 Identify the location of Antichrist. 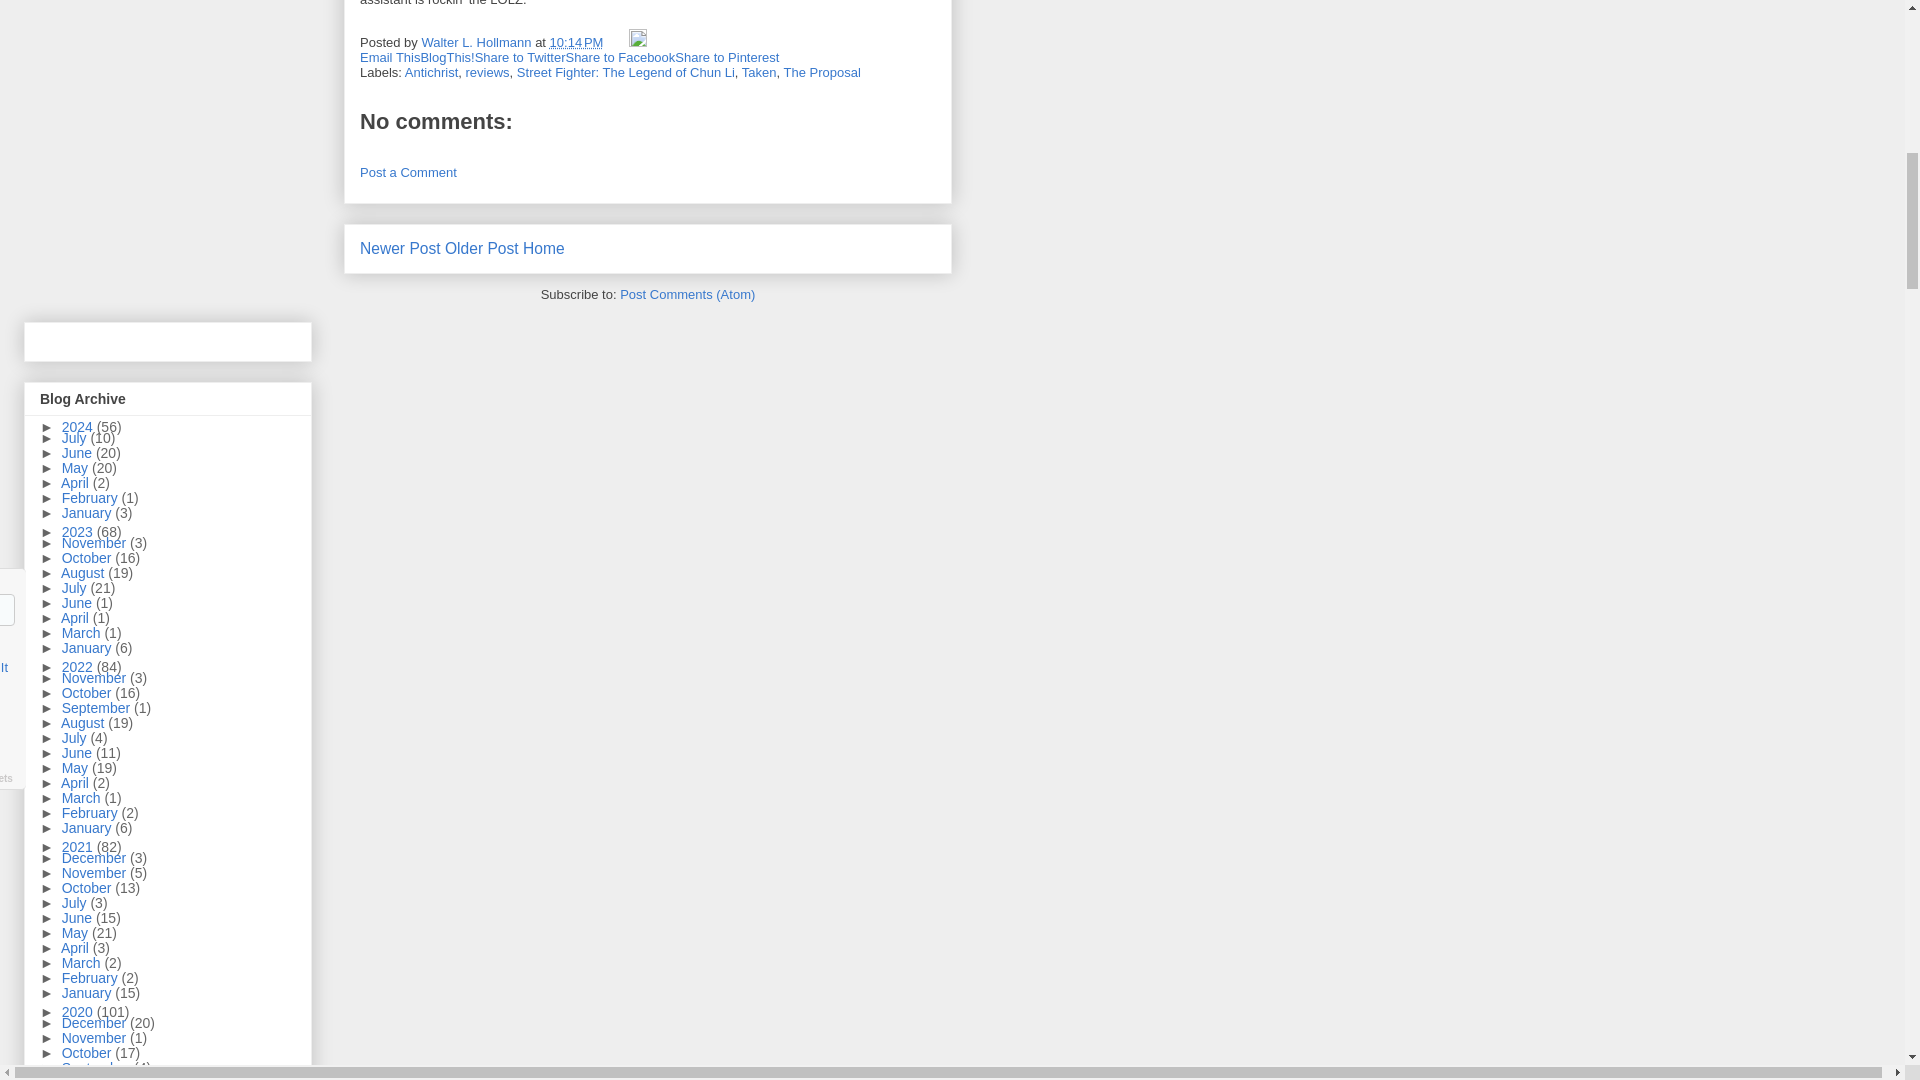
(432, 72).